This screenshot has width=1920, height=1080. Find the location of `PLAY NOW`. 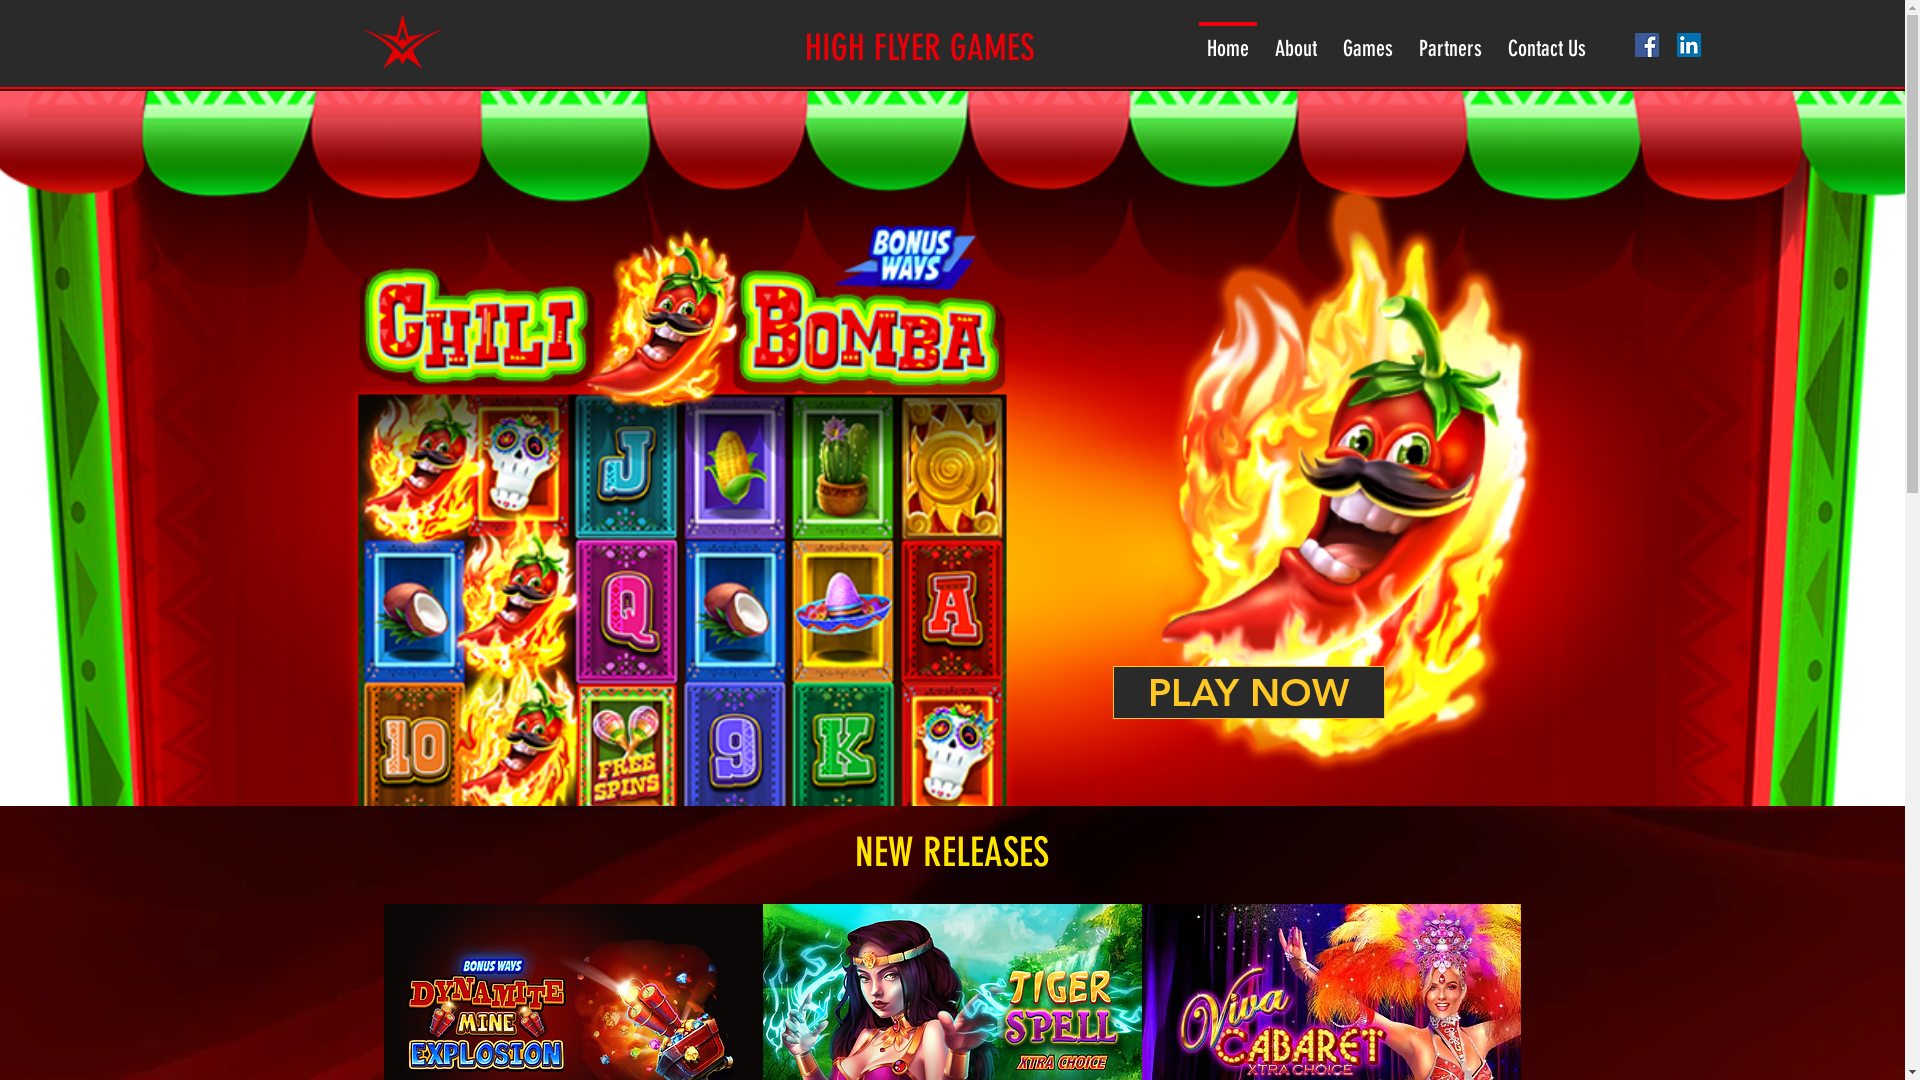

PLAY NOW is located at coordinates (1248, 692).